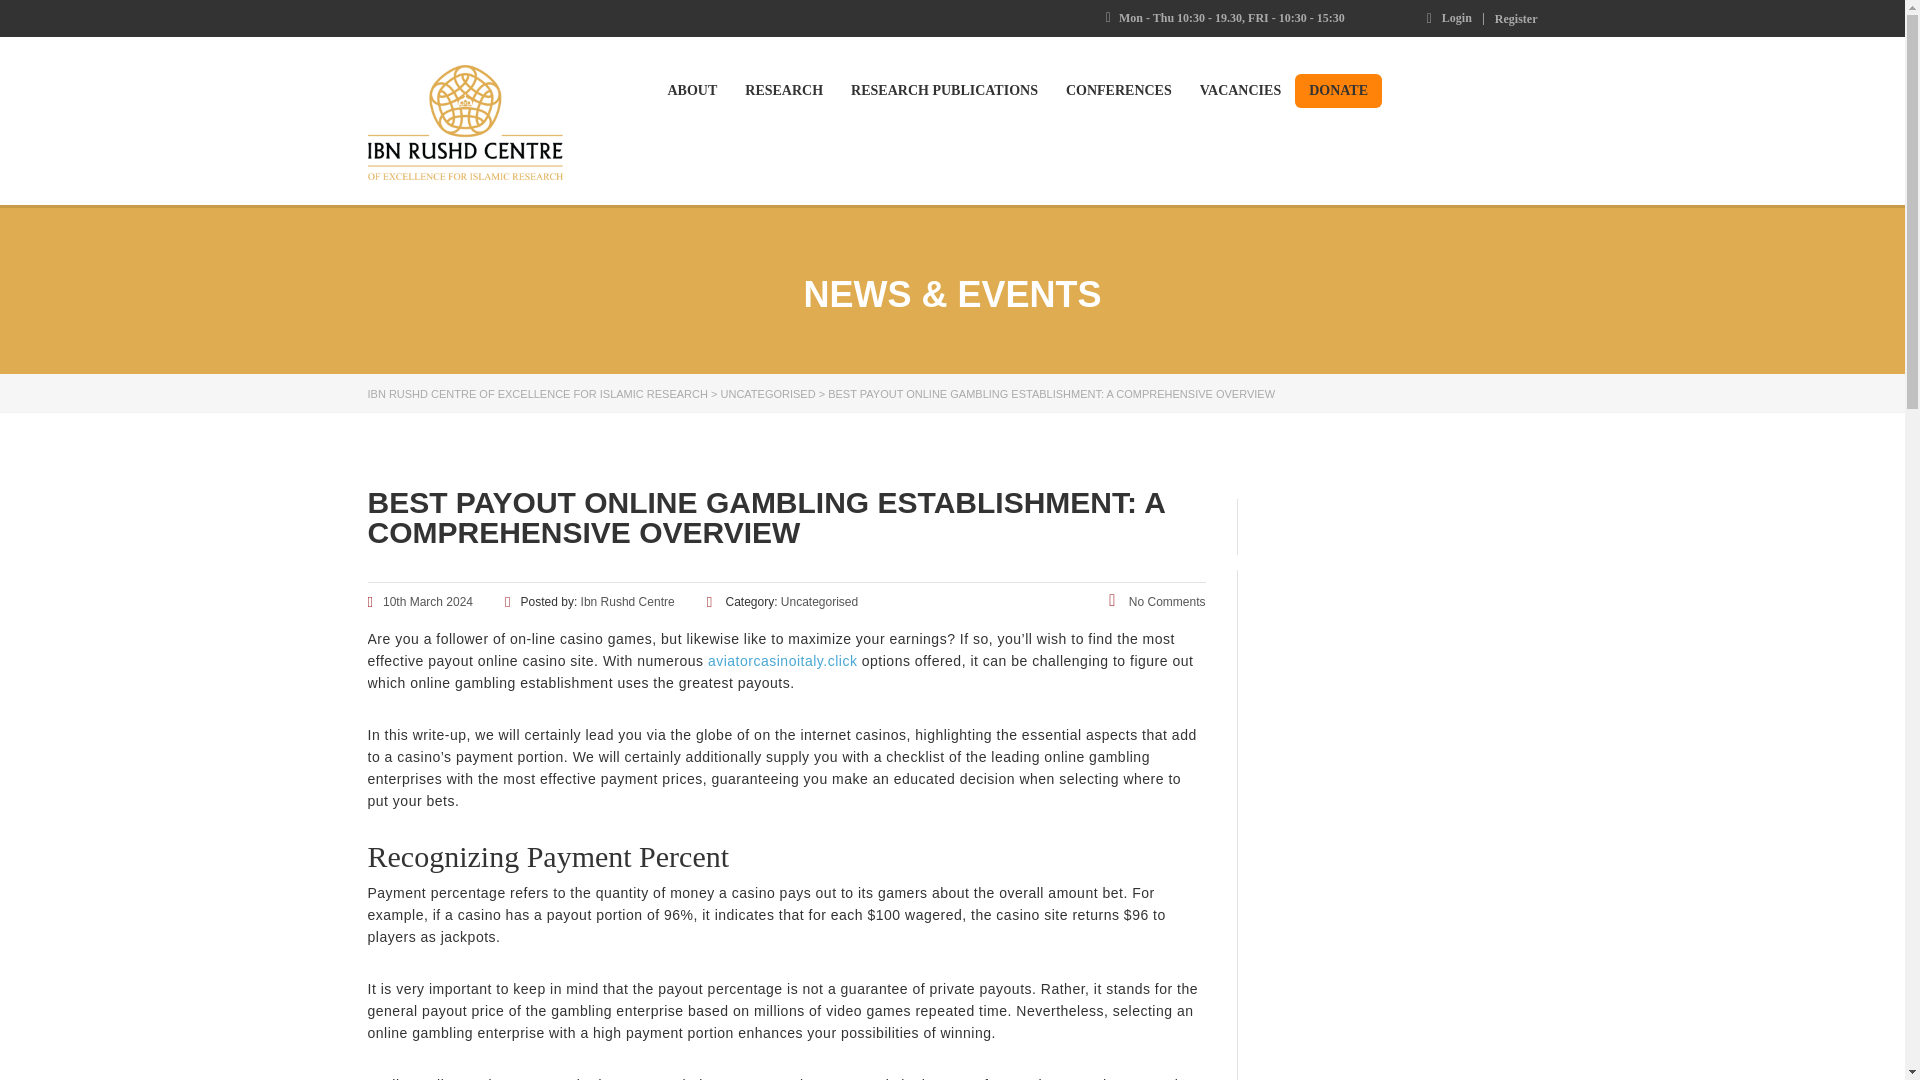 The image size is (1920, 1080). Describe the element at coordinates (1449, 17) in the screenshot. I see `Login` at that location.